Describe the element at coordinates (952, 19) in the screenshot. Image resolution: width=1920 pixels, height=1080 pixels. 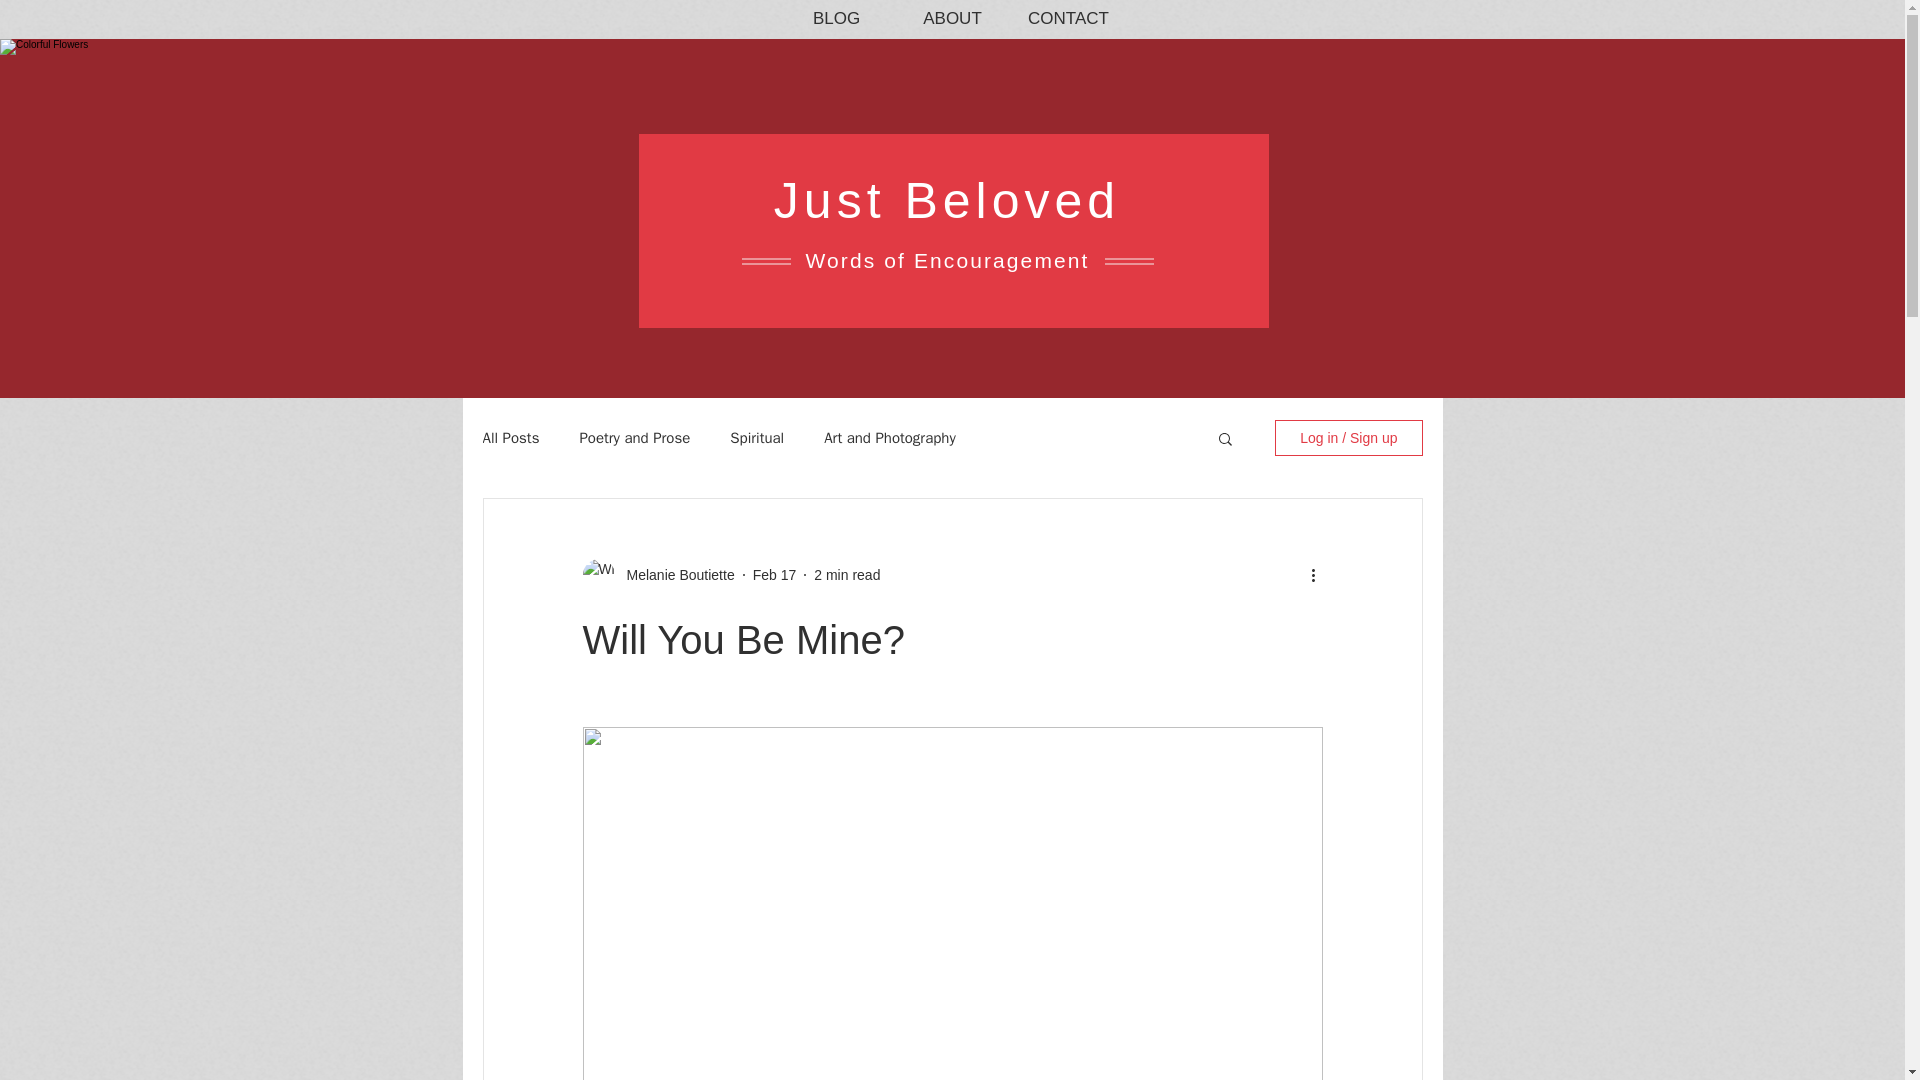
I see `ABOUT` at that location.